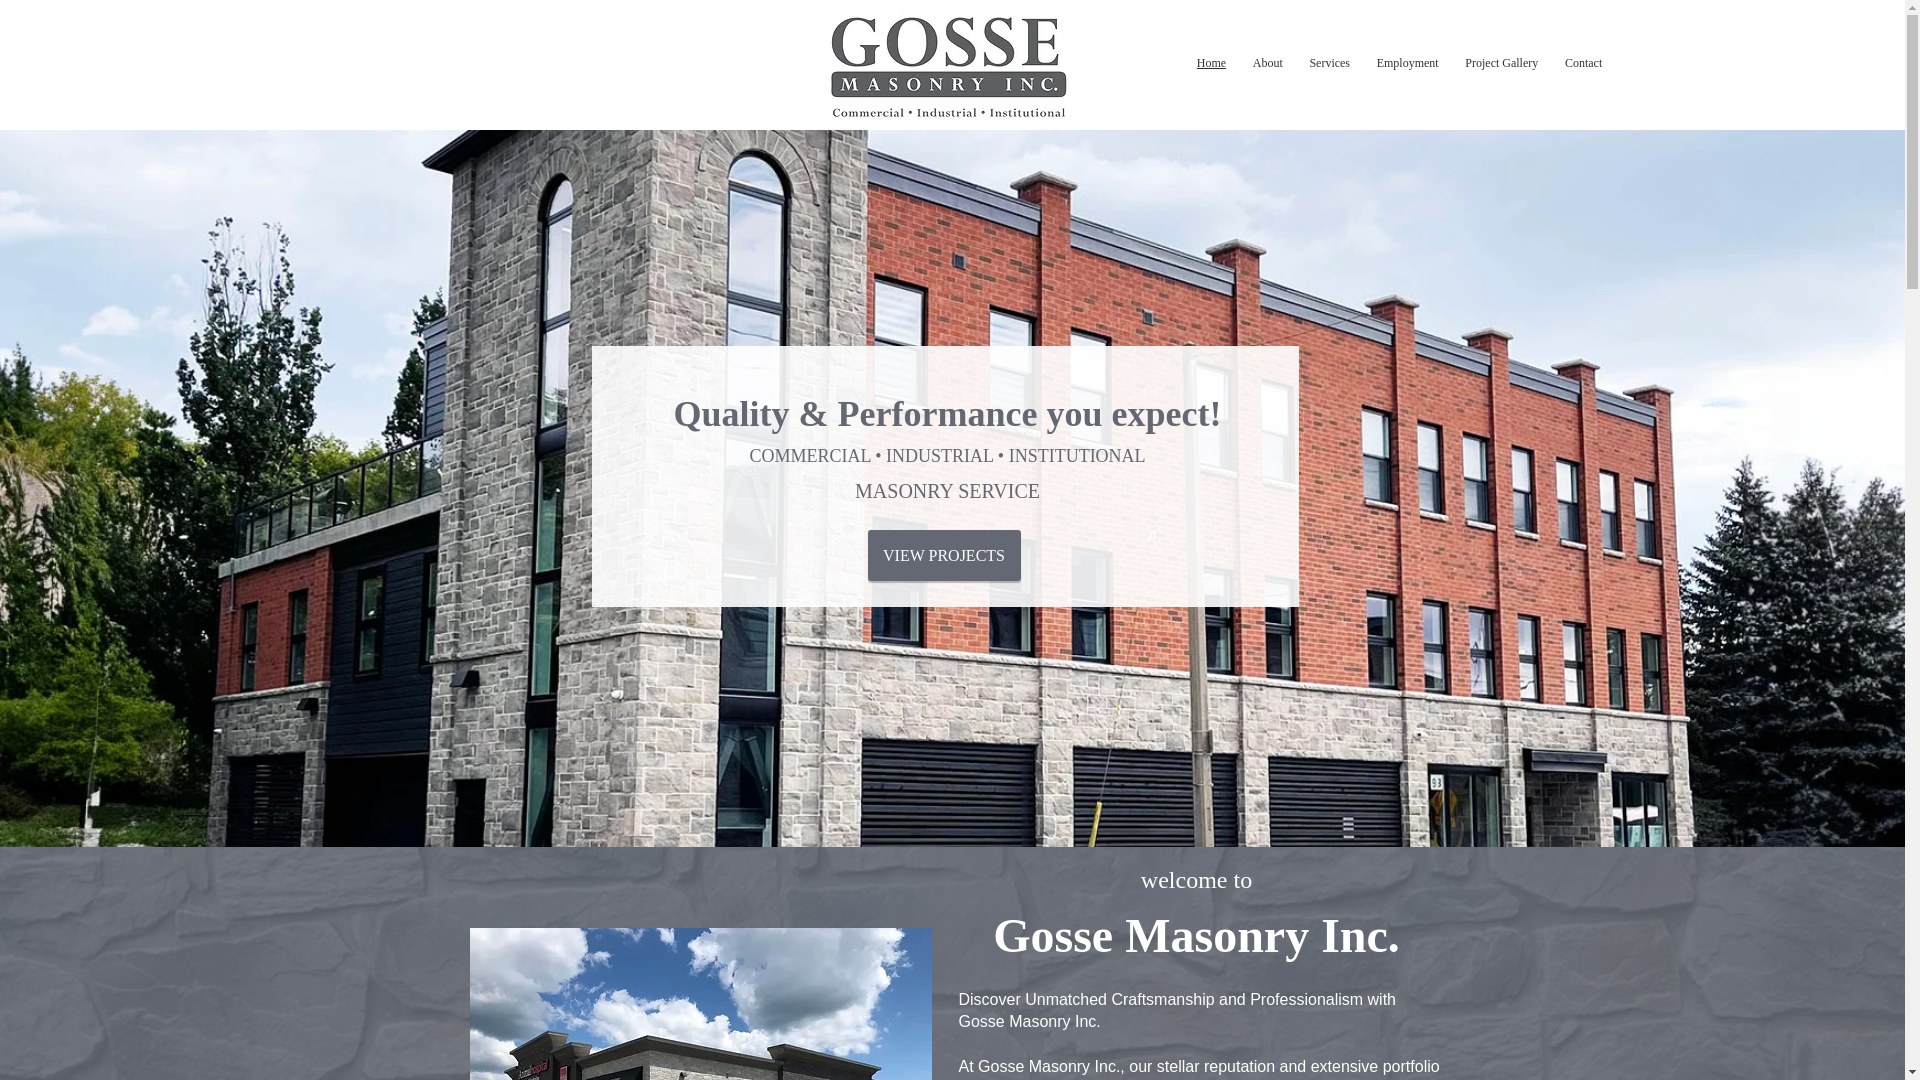 The width and height of the screenshot is (1920, 1080). Describe the element at coordinates (1501, 63) in the screenshot. I see `Project Gallery` at that location.